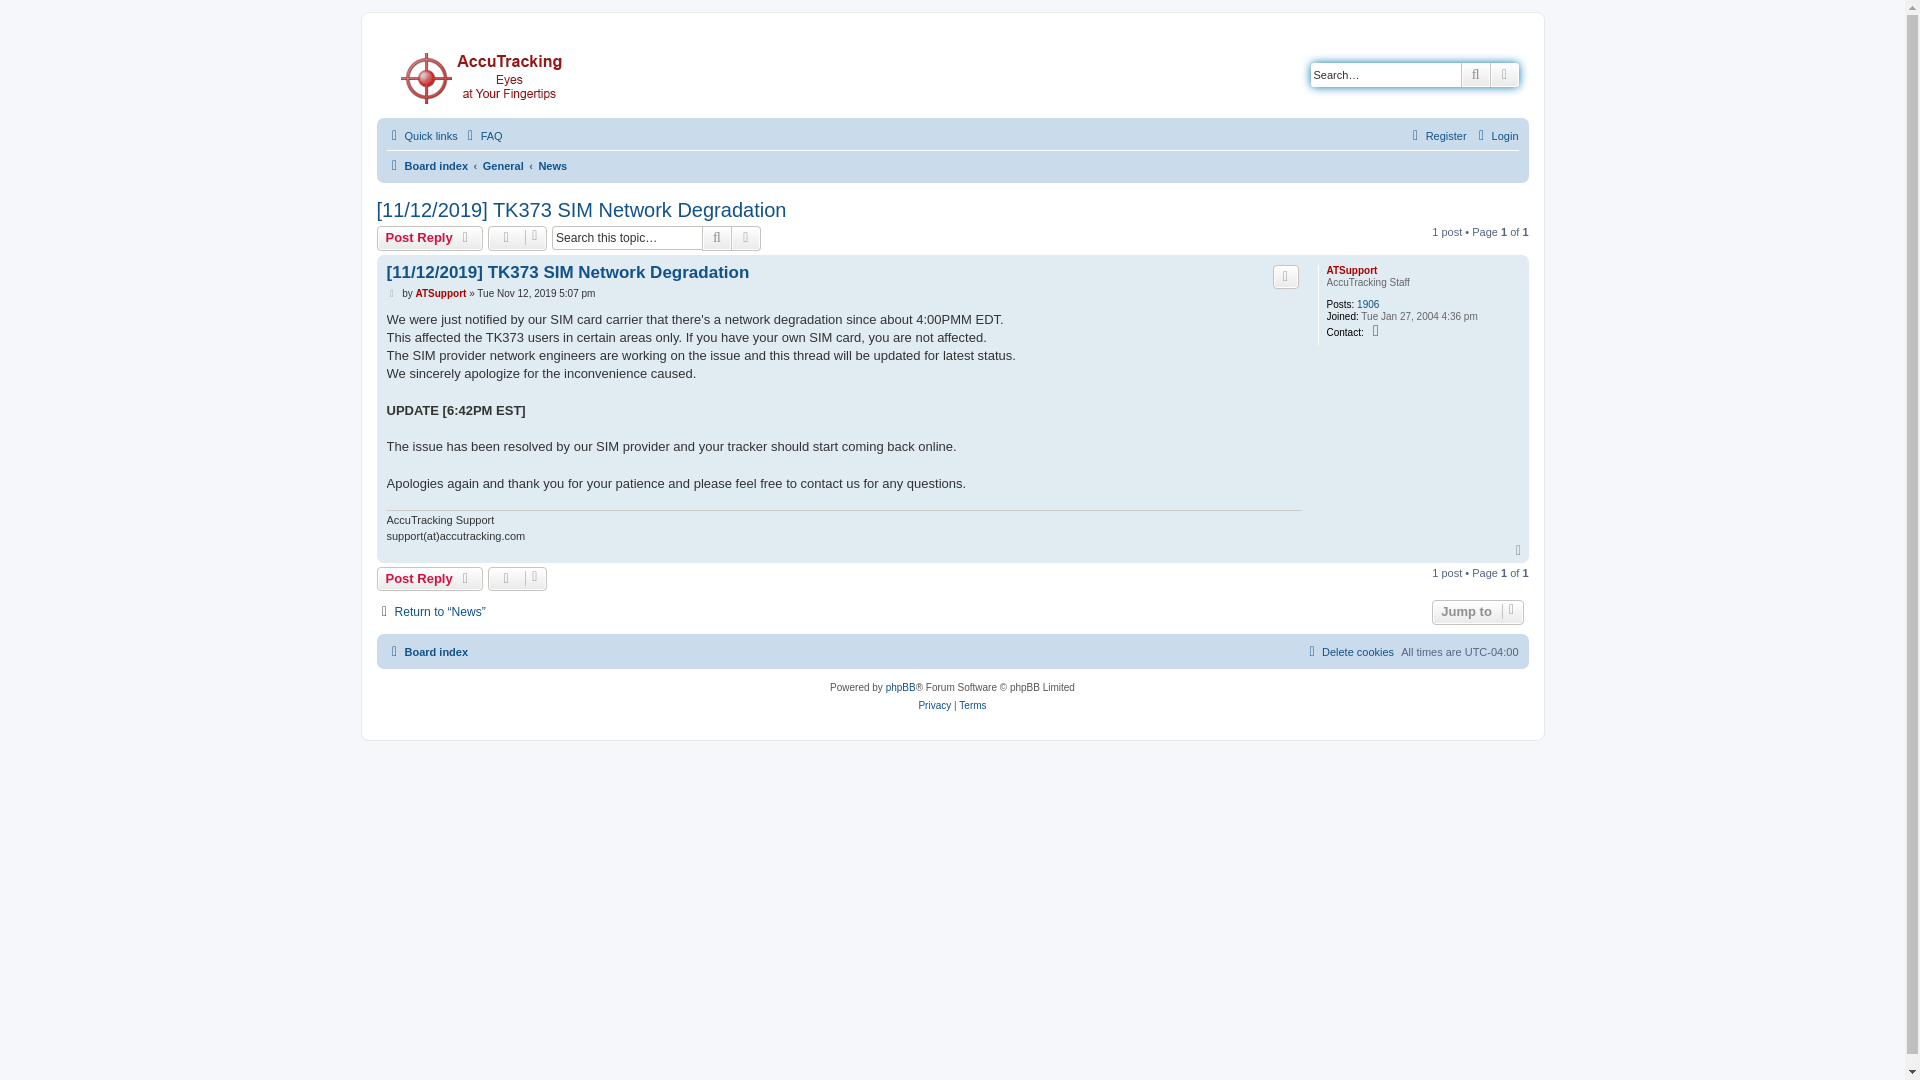 The height and width of the screenshot is (1080, 1920). I want to click on Frequently Asked Questions, so click(482, 136).